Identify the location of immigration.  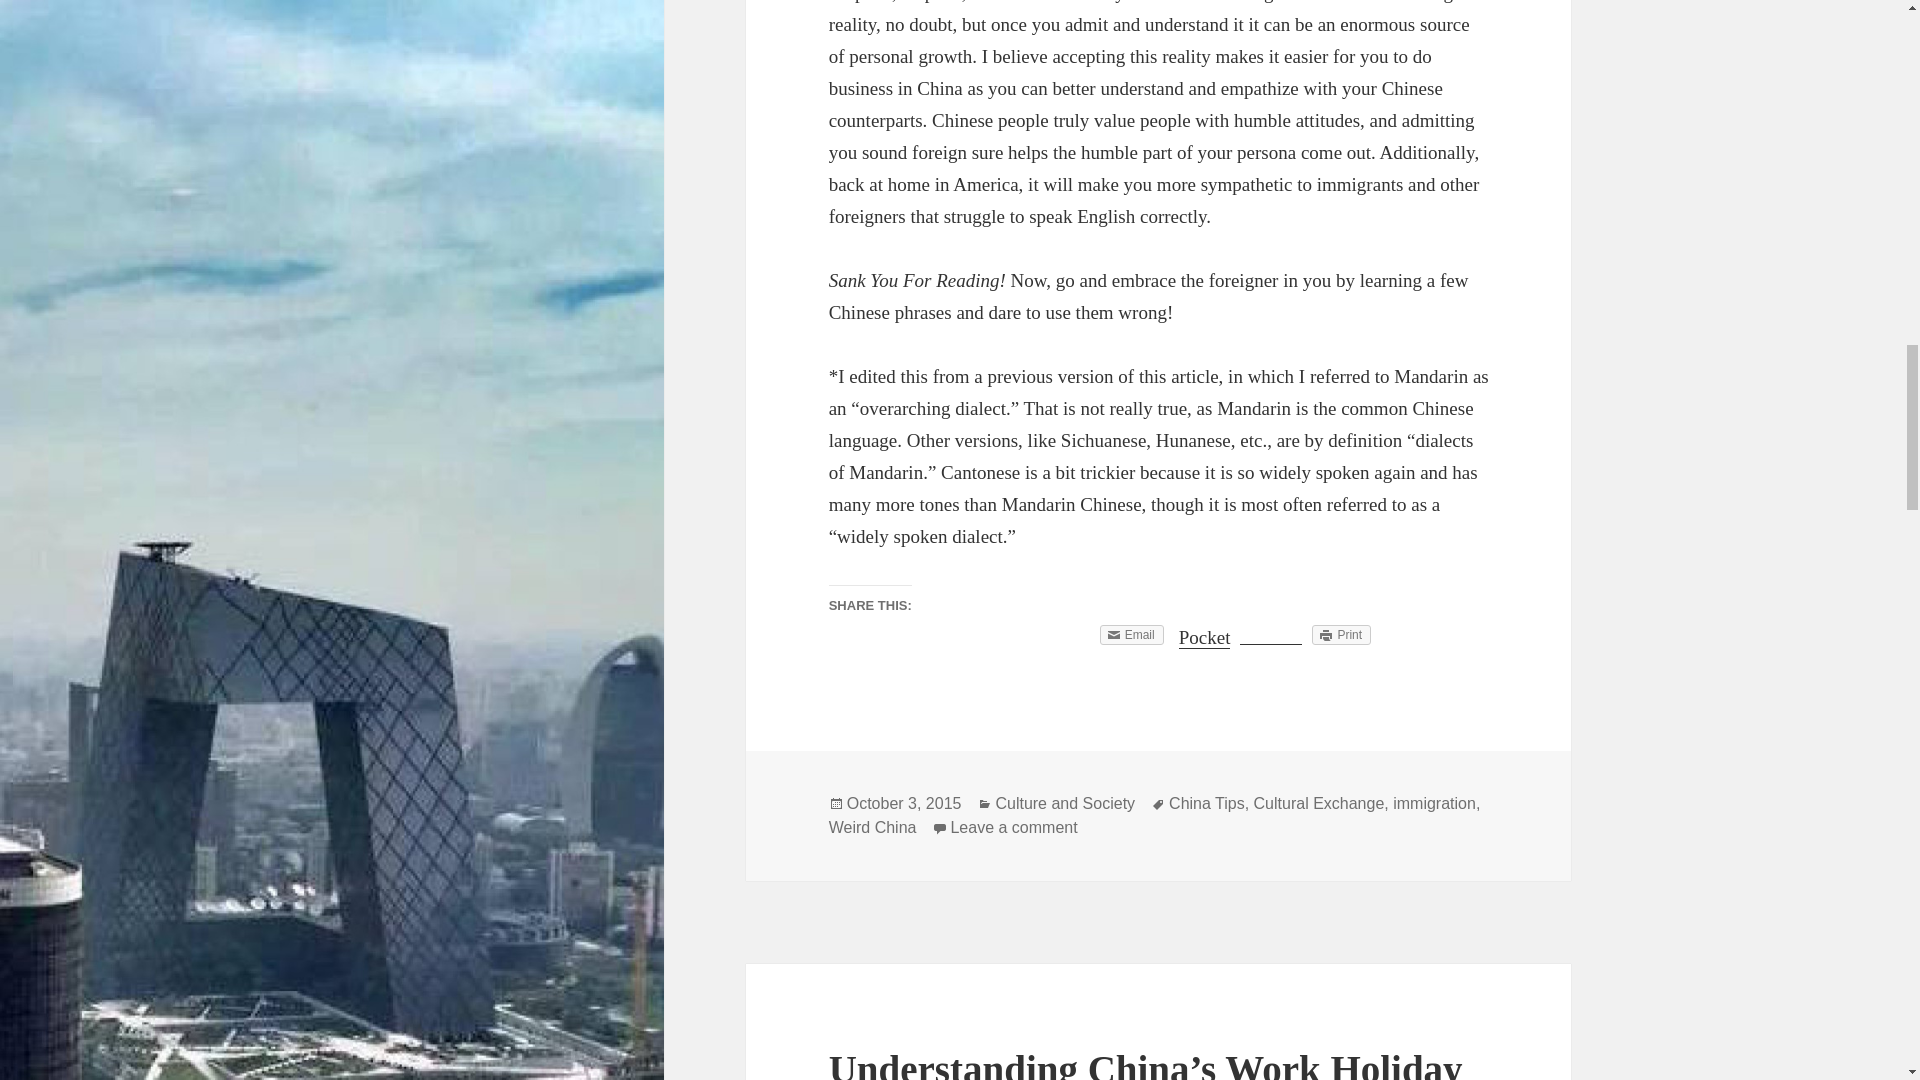
(1434, 804).